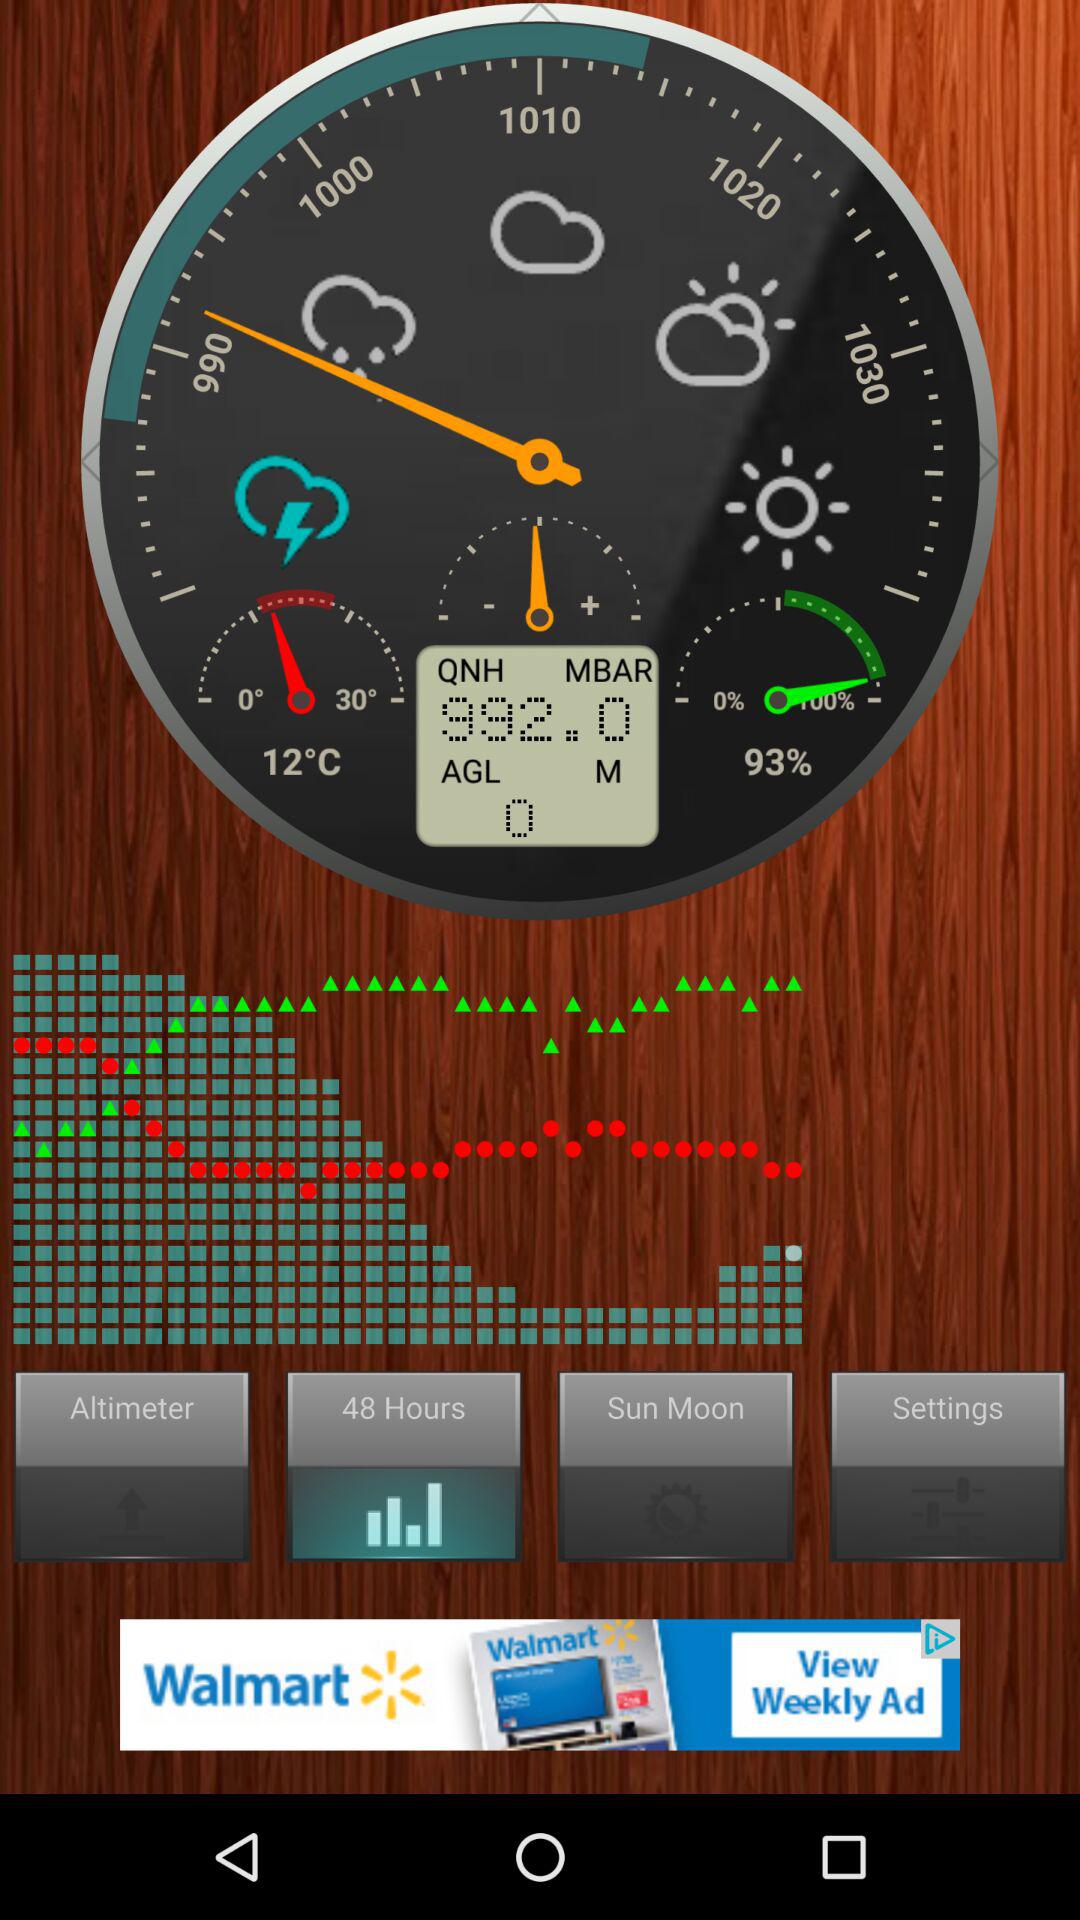 This screenshot has height=1920, width=1080. Describe the element at coordinates (540, 1684) in the screenshot. I see `go to advertisement` at that location.